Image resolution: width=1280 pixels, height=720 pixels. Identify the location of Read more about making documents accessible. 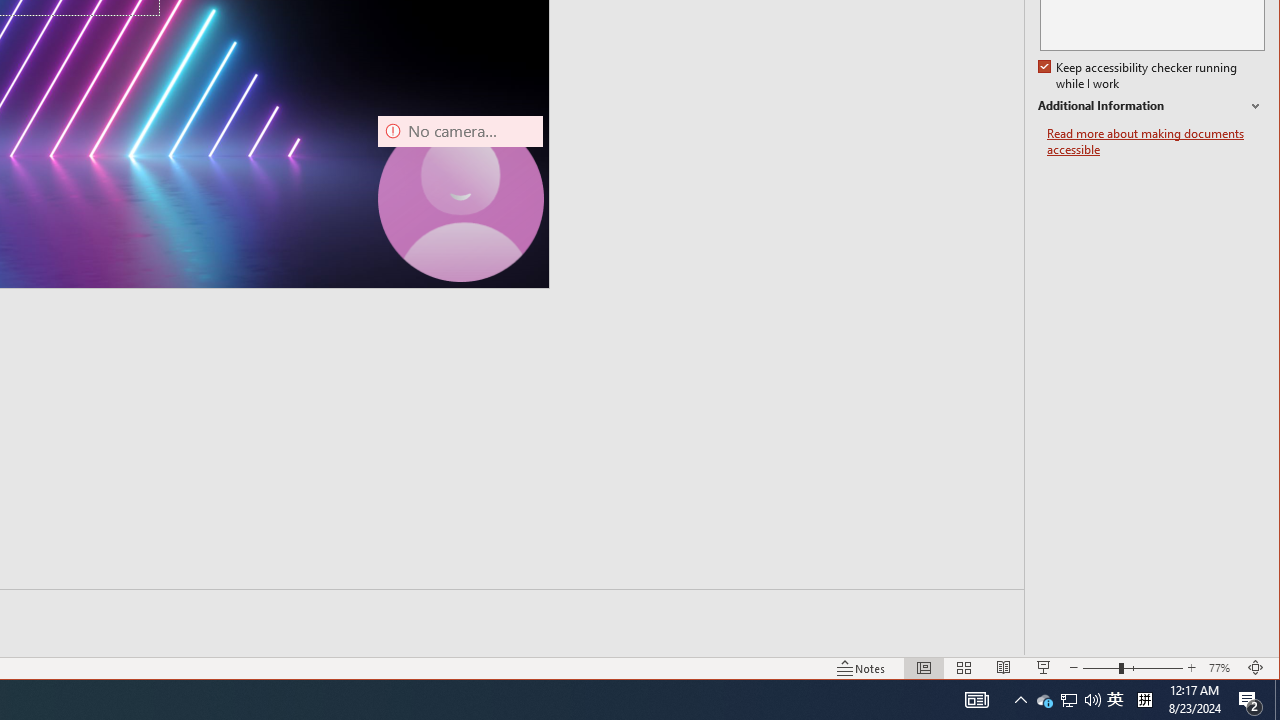
(1156, 142).